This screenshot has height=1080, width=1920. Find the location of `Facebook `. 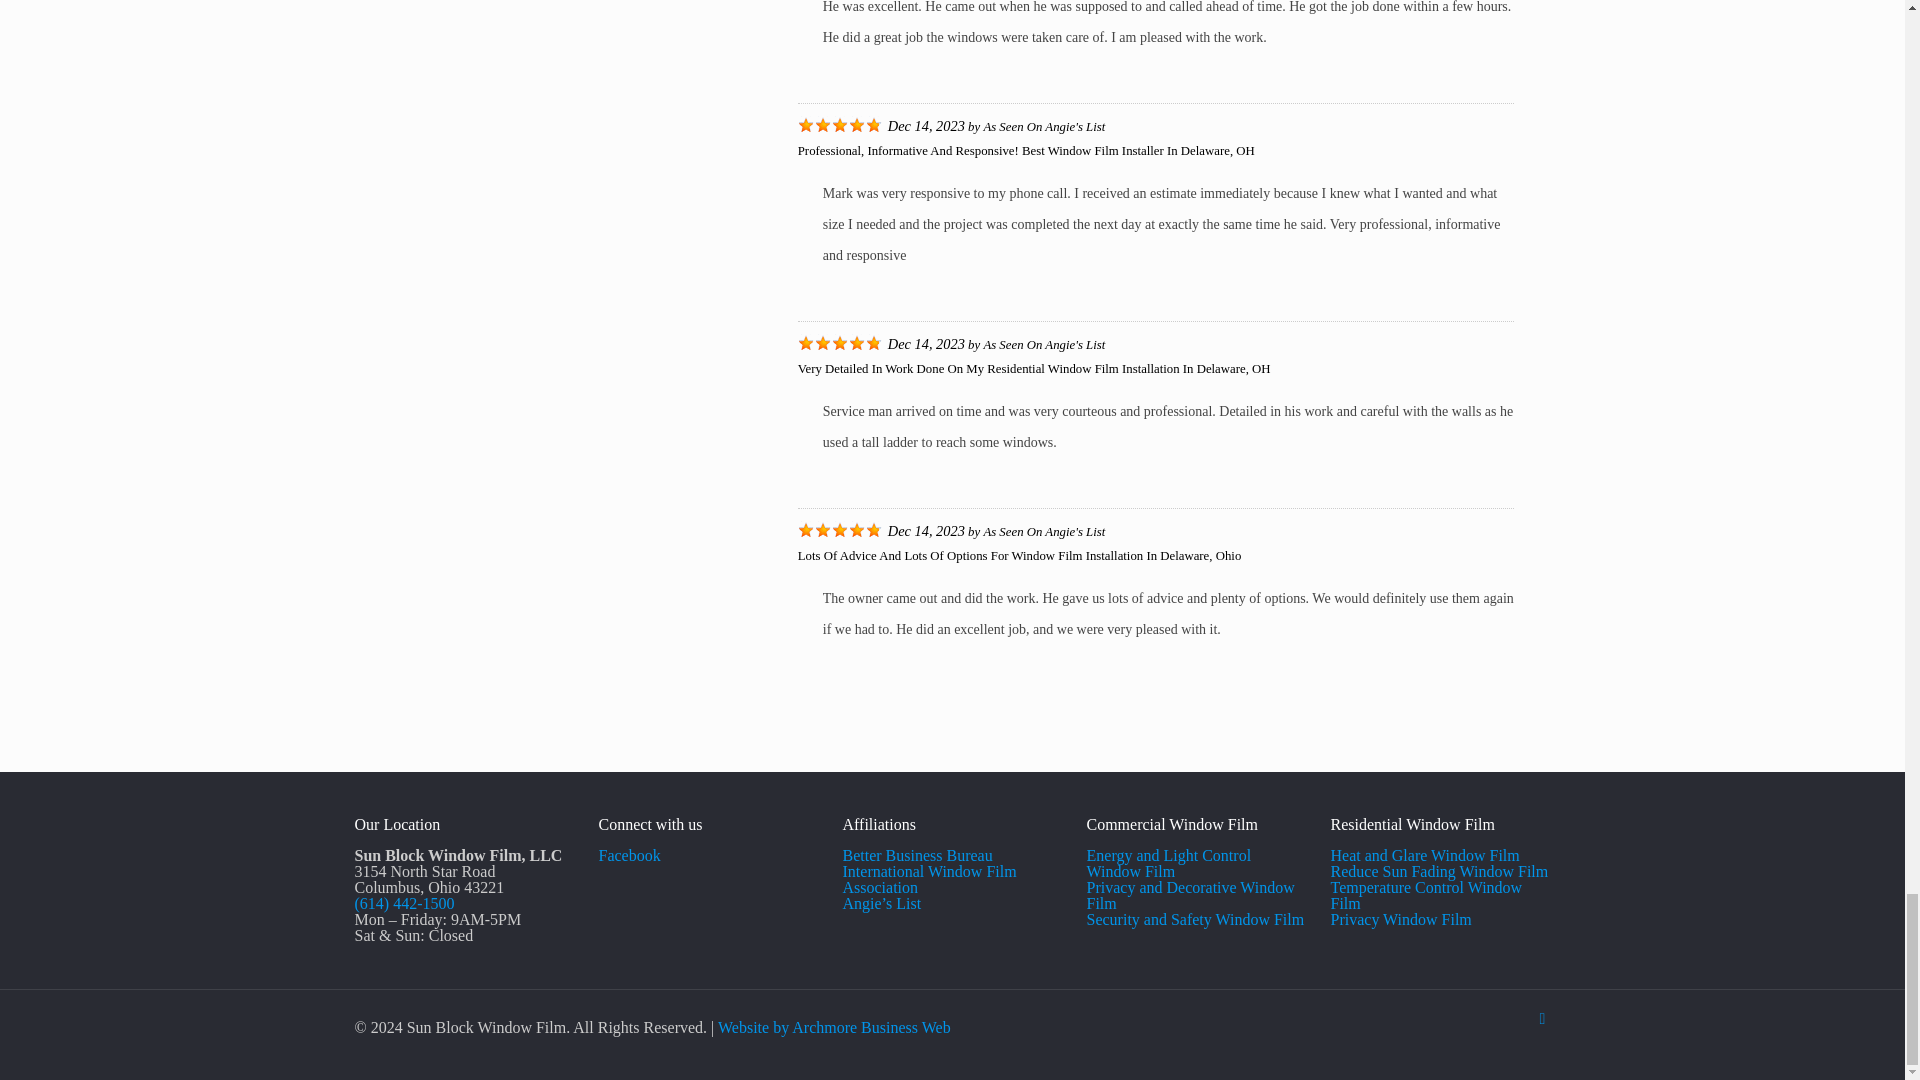

Facebook  is located at coordinates (630, 855).